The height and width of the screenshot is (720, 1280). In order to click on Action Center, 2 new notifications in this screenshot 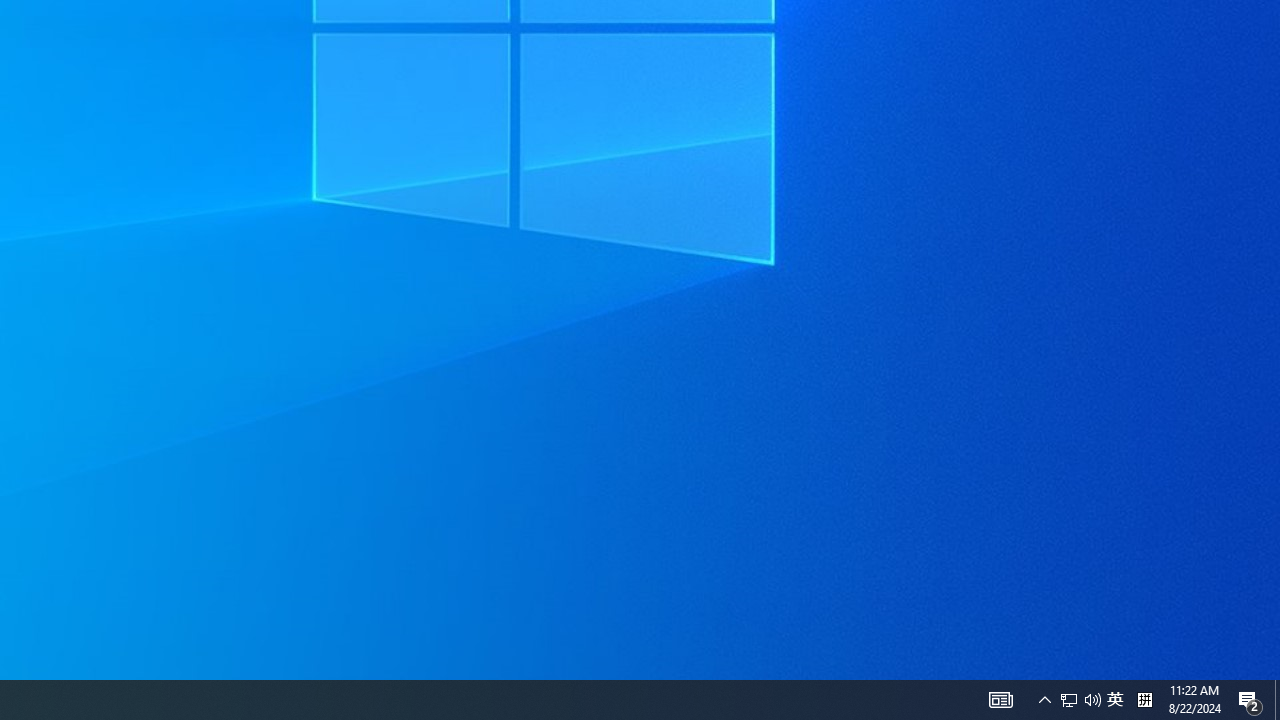, I will do `click(1250, 700)`.